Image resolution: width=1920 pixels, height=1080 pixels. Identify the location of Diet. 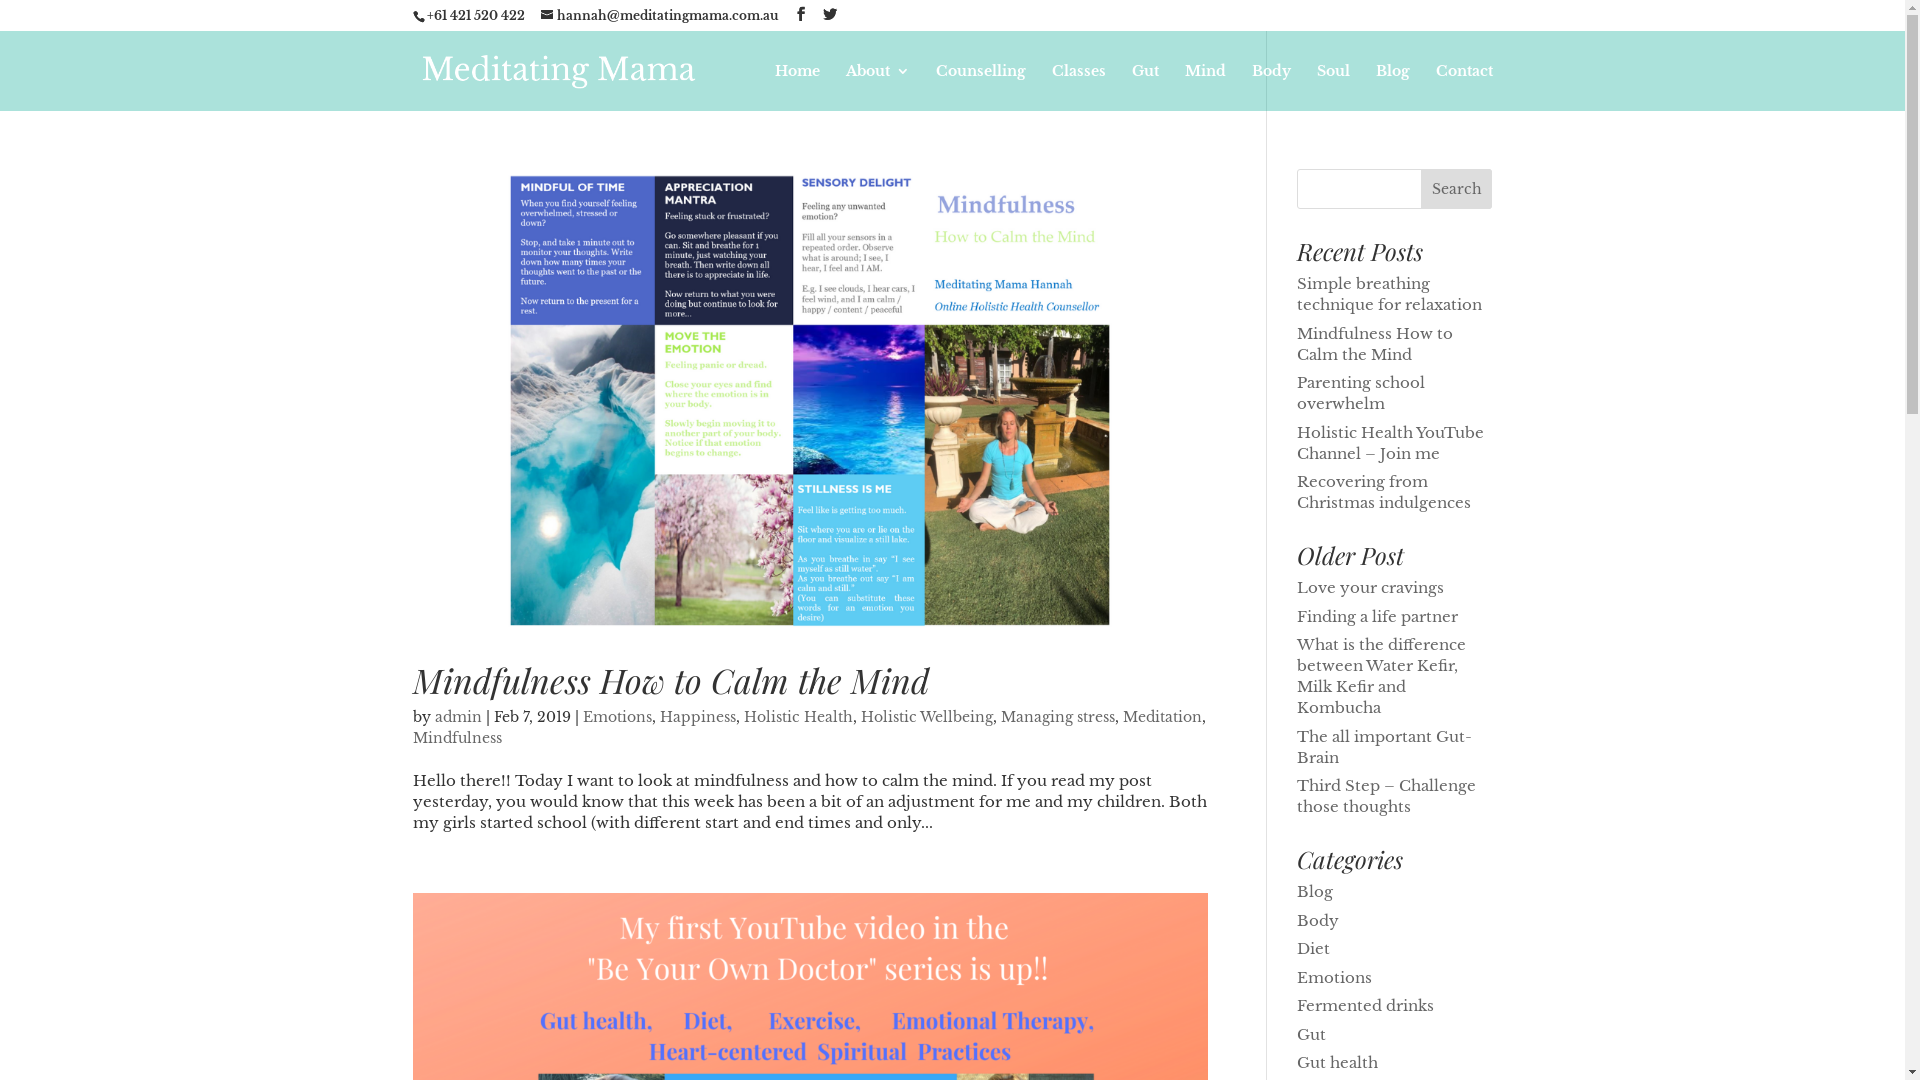
(1314, 948).